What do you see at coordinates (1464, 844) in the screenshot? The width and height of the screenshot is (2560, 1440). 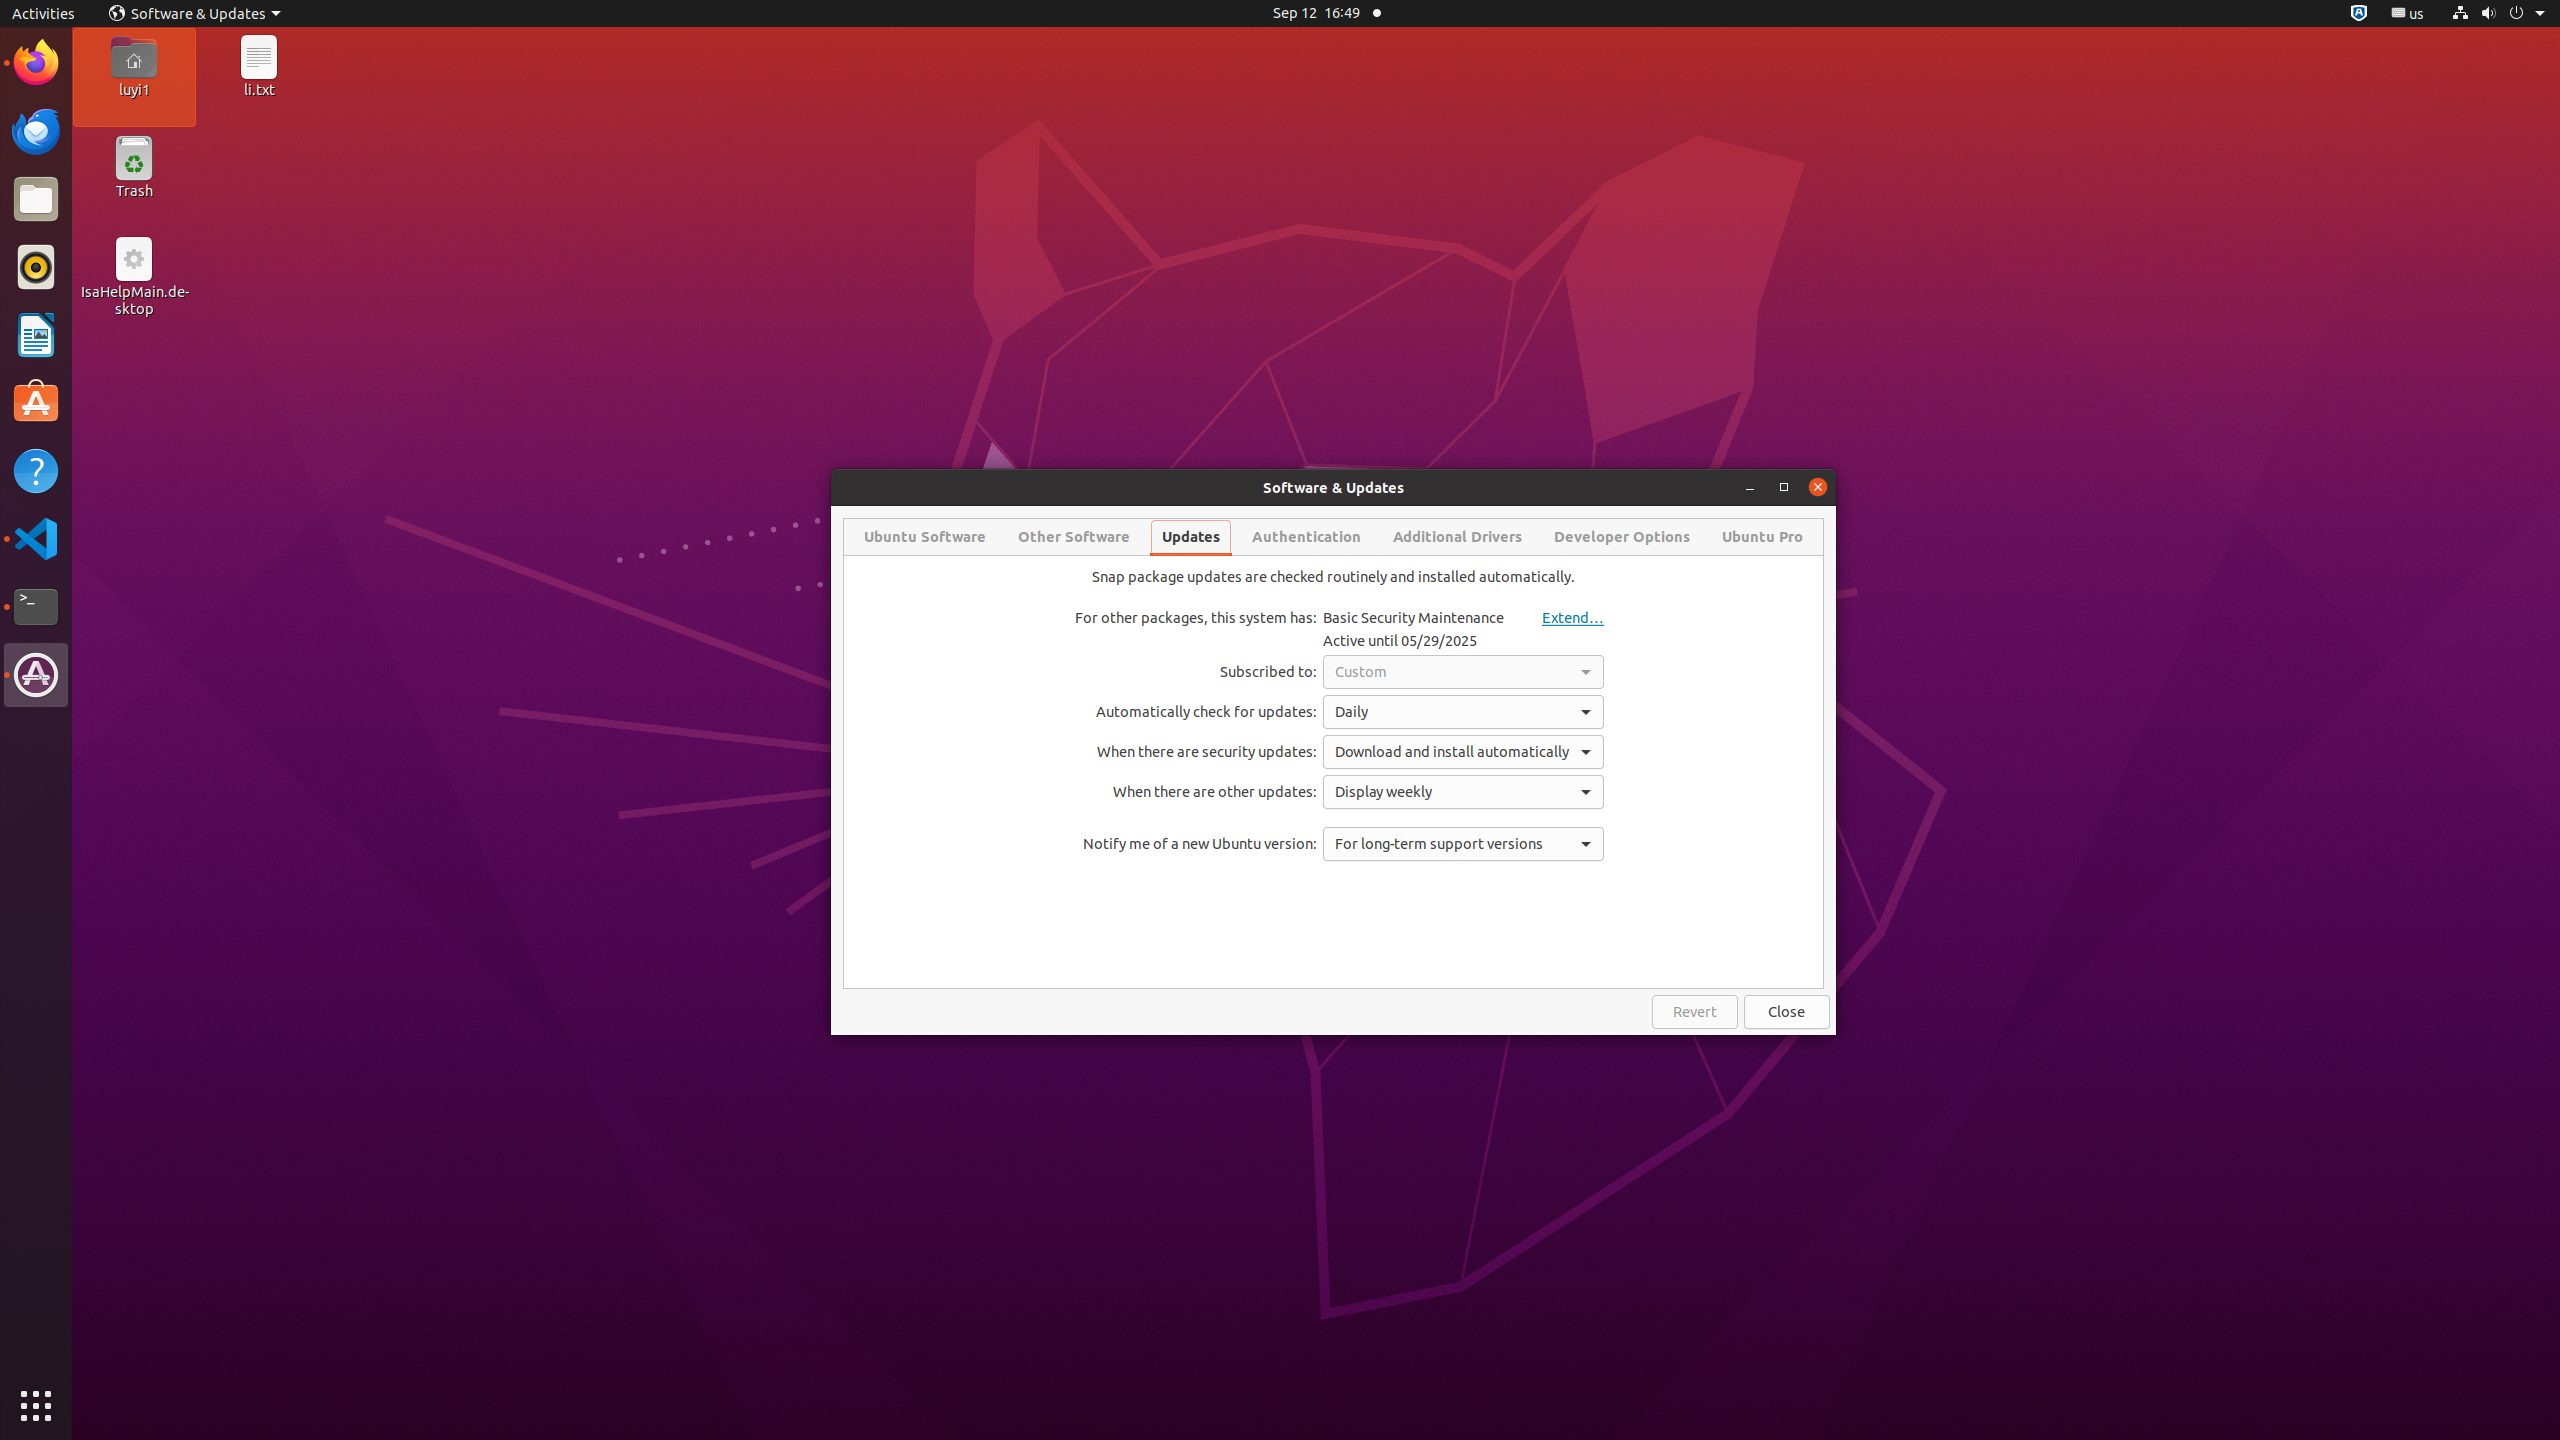 I see `For long-term support versions` at bounding box center [1464, 844].